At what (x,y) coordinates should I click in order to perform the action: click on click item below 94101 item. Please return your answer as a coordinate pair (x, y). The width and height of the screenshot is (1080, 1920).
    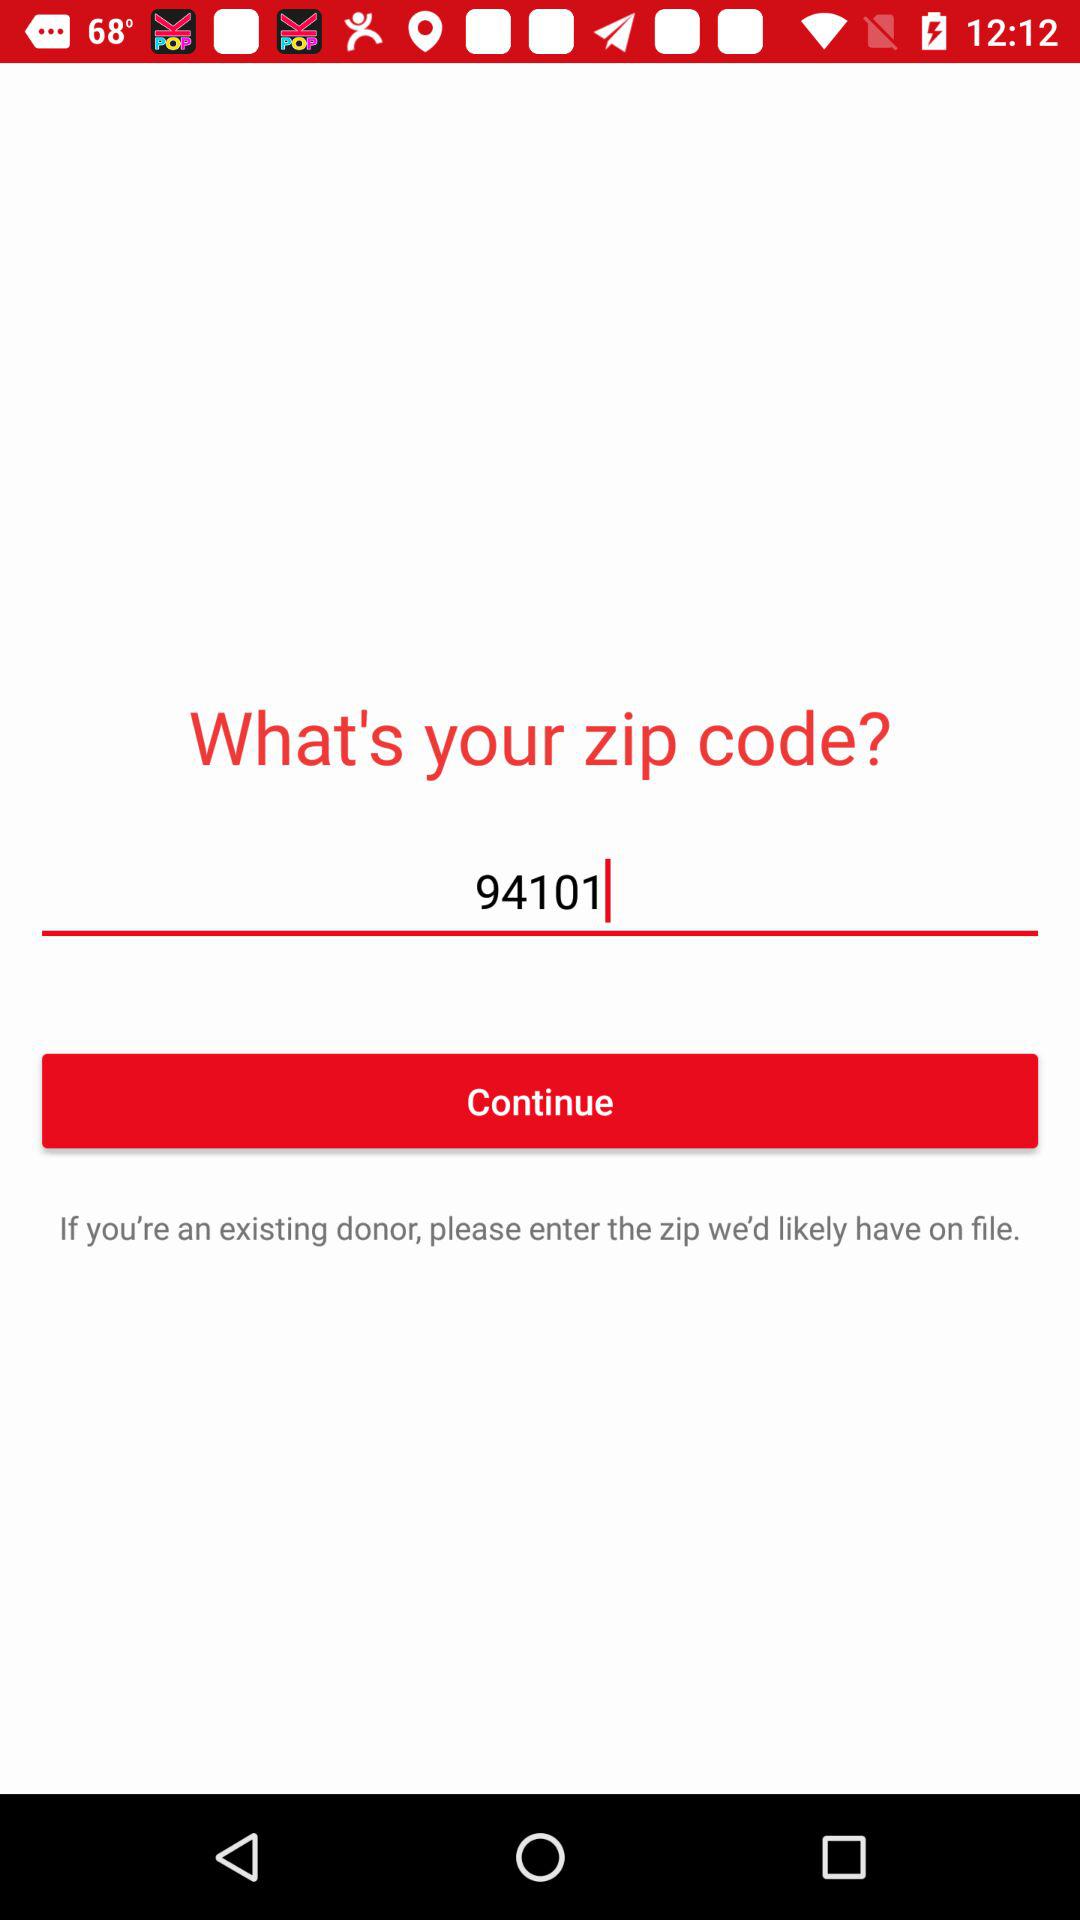
    Looking at the image, I should click on (540, 1100).